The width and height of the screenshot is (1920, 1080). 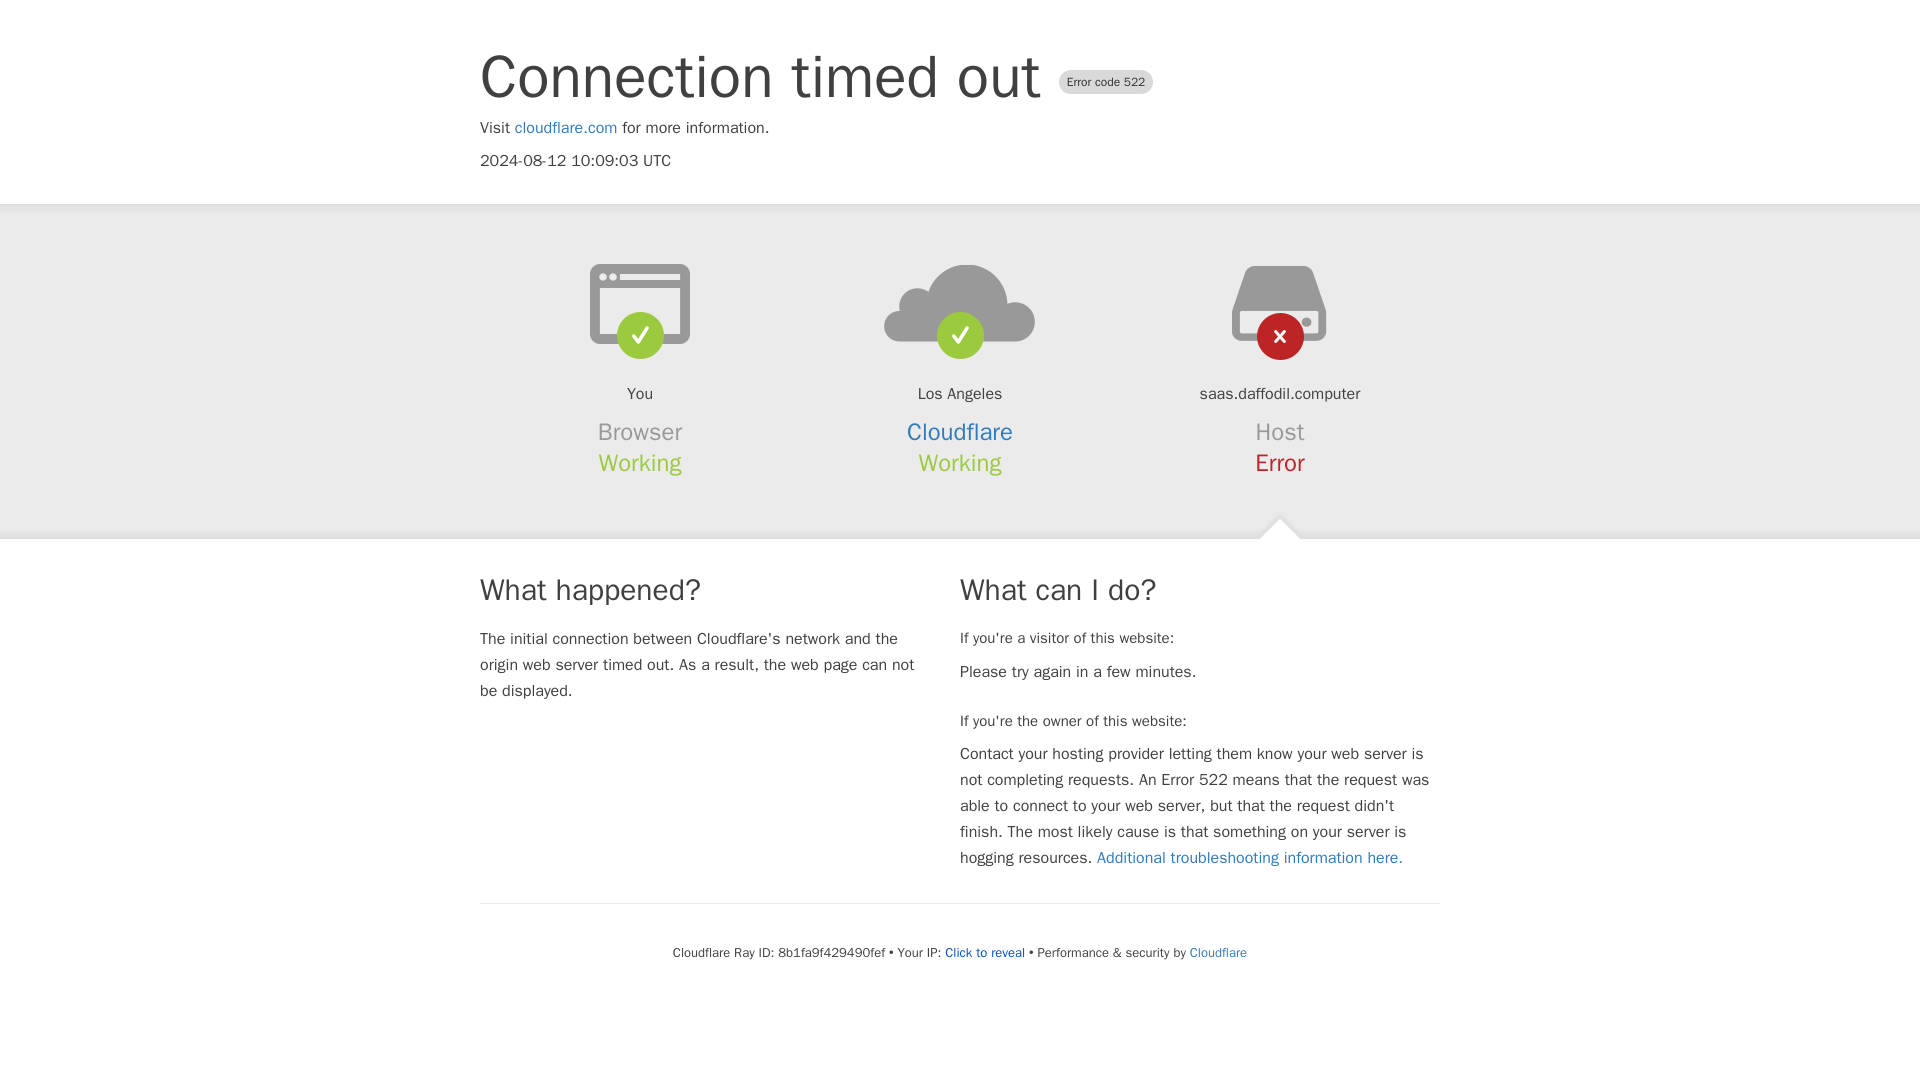 What do you see at coordinates (566, 128) in the screenshot?
I see `cloudflare.com` at bounding box center [566, 128].